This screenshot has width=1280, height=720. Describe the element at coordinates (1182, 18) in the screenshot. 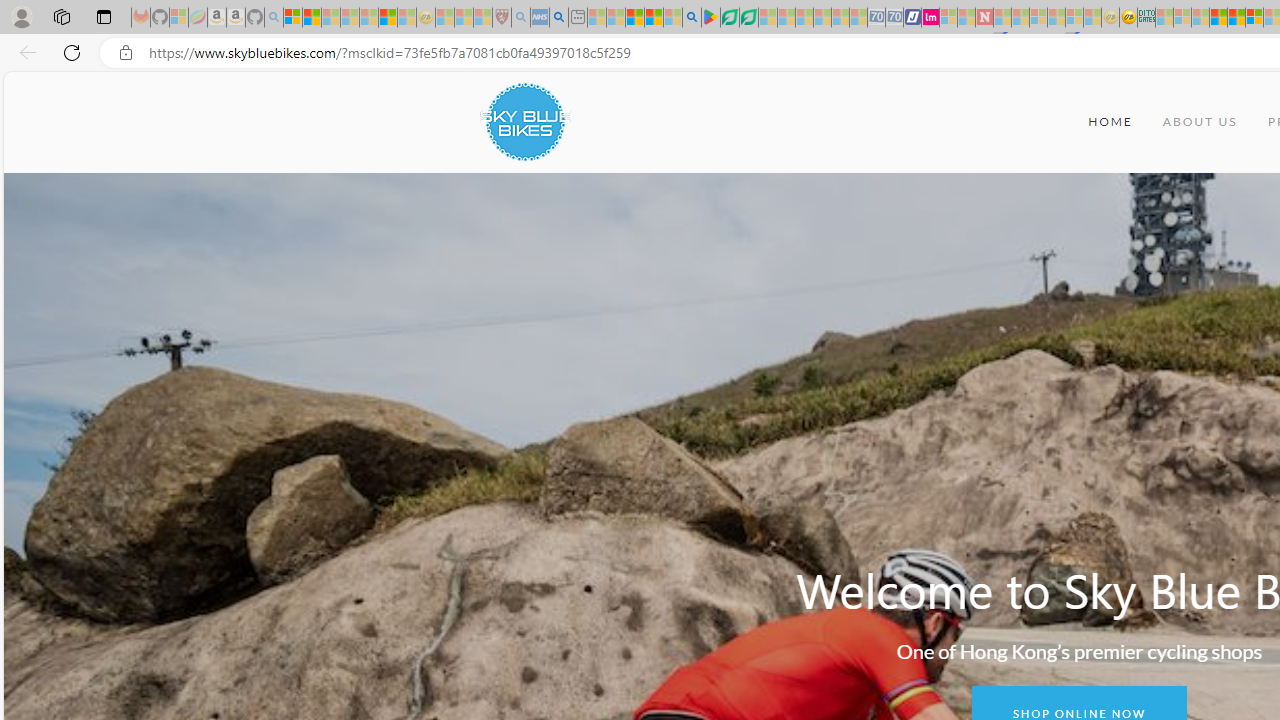

I see `Microsoft account | Privacy - Sleeping` at that location.